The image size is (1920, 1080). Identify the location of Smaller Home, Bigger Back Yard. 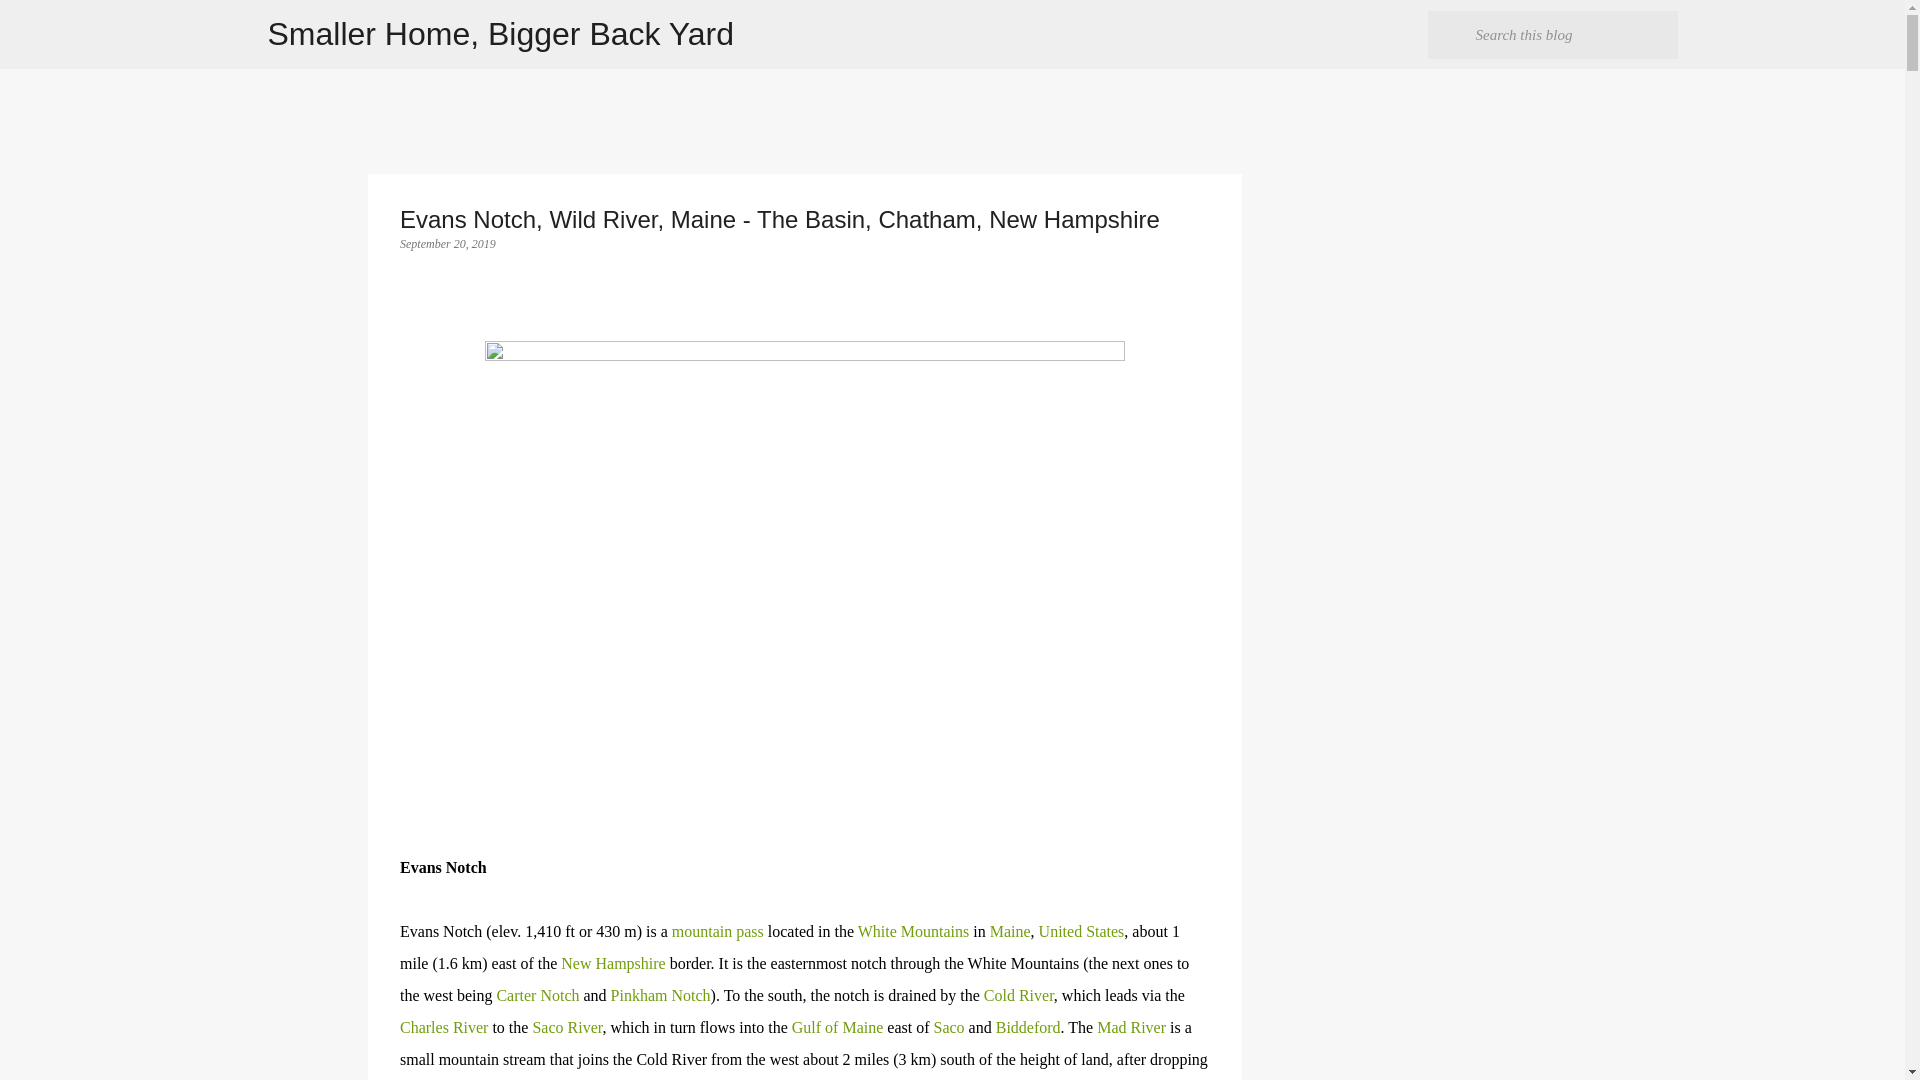
(502, 34).